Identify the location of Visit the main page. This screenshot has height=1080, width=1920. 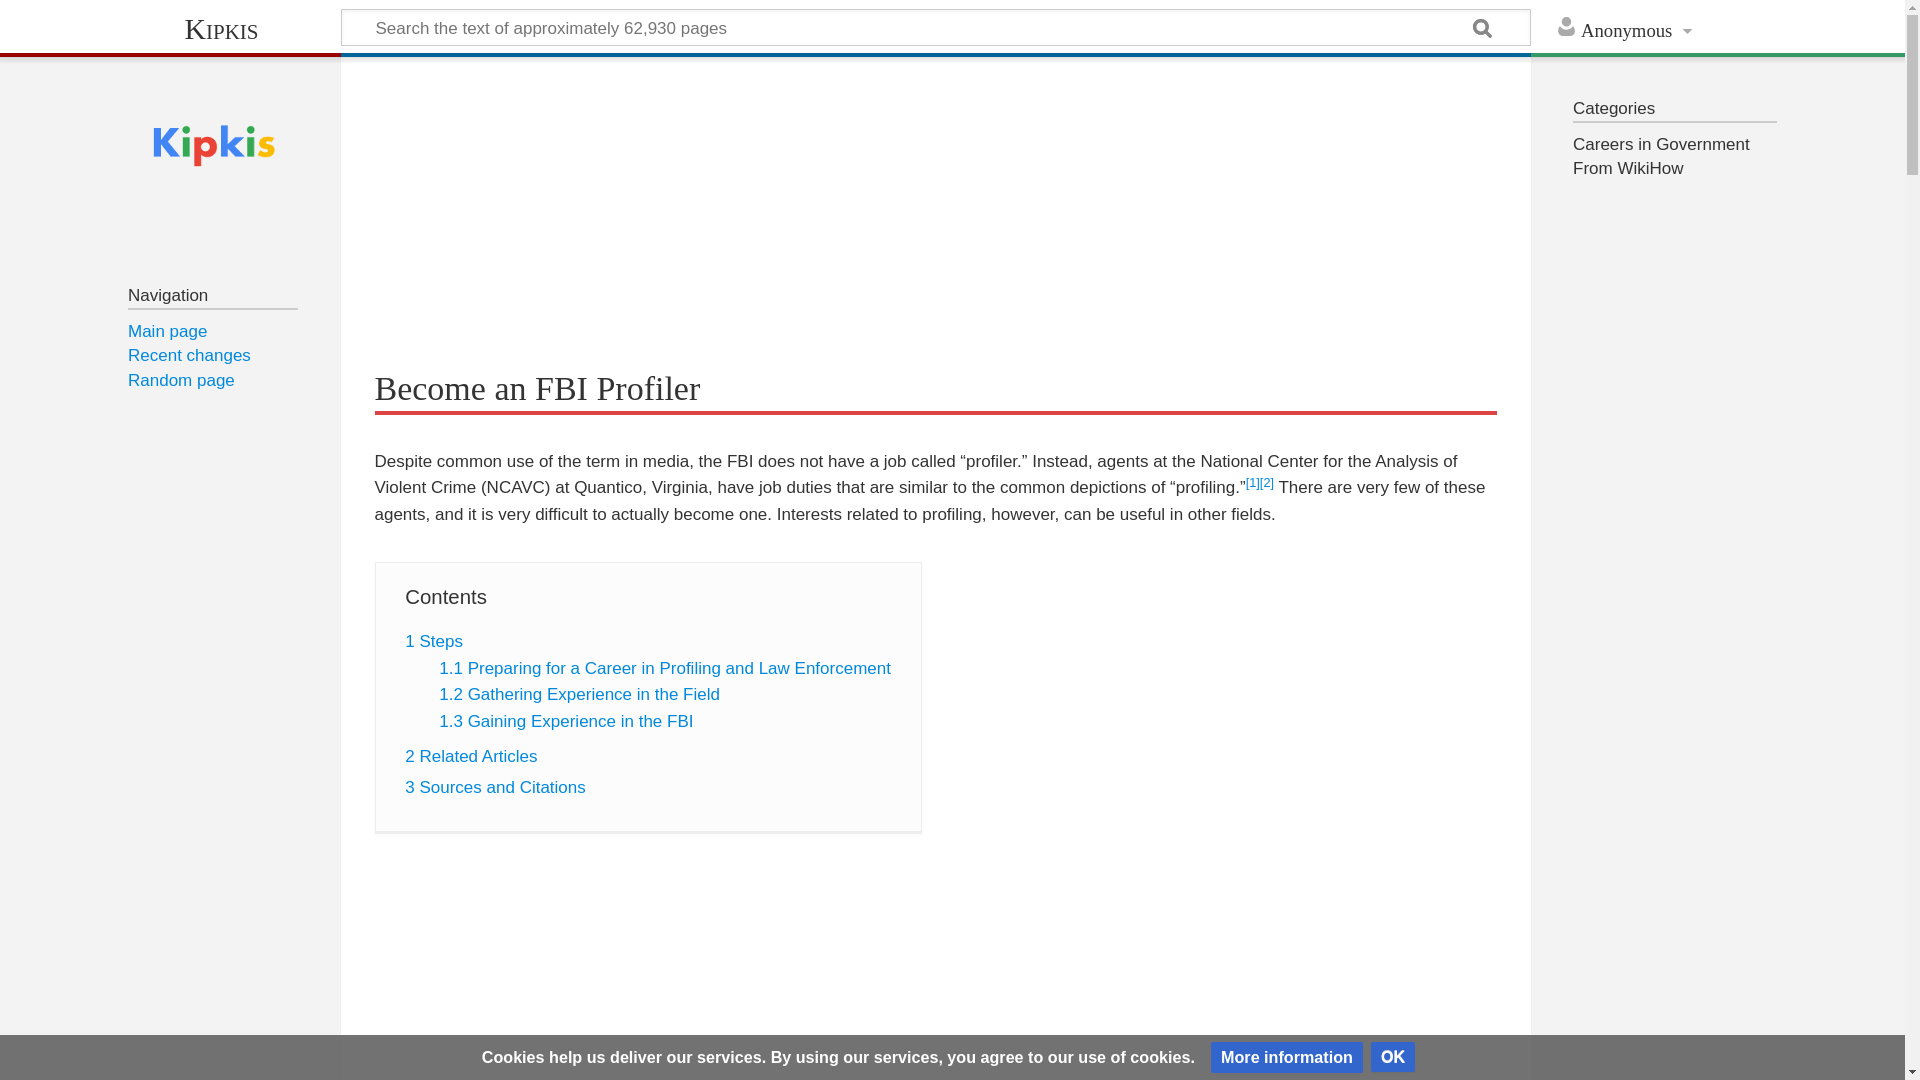
(213, 146).